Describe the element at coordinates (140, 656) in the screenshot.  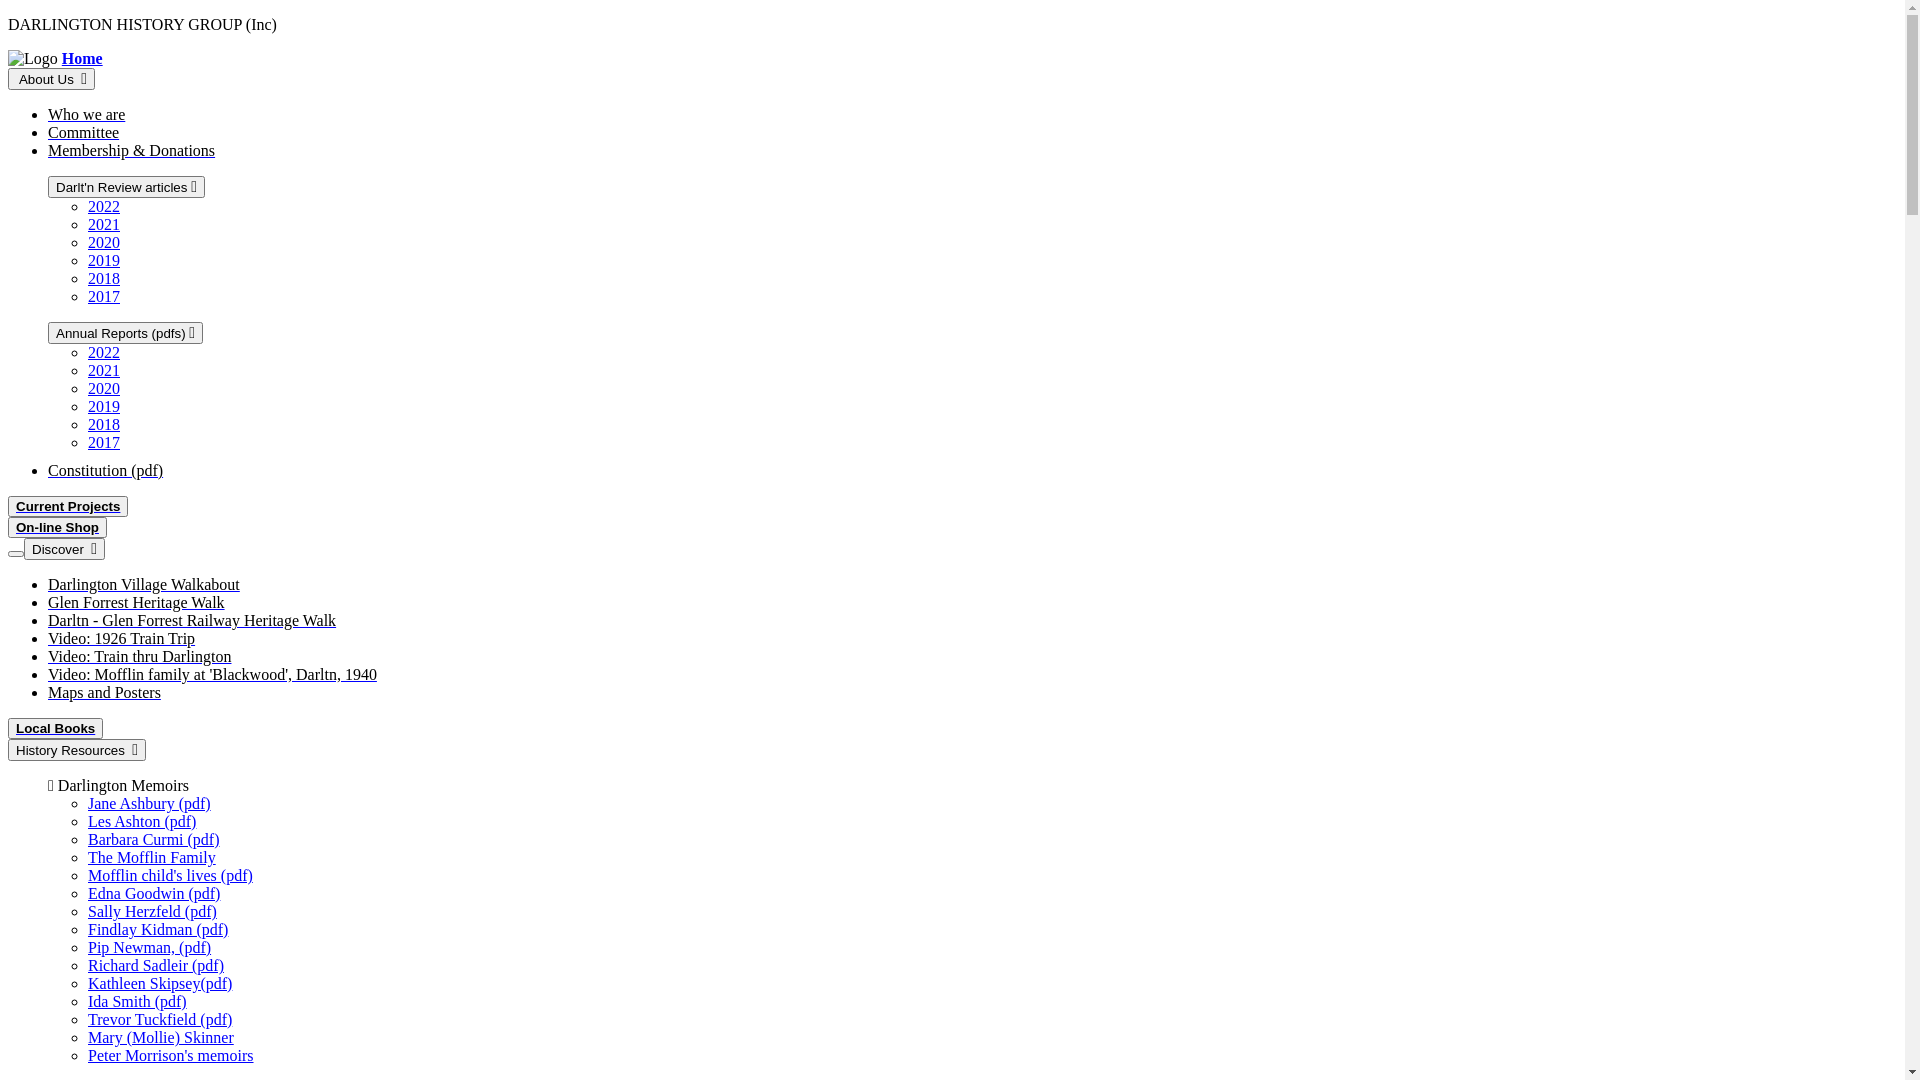
I see `Video: Train thru Darlington` at that location.